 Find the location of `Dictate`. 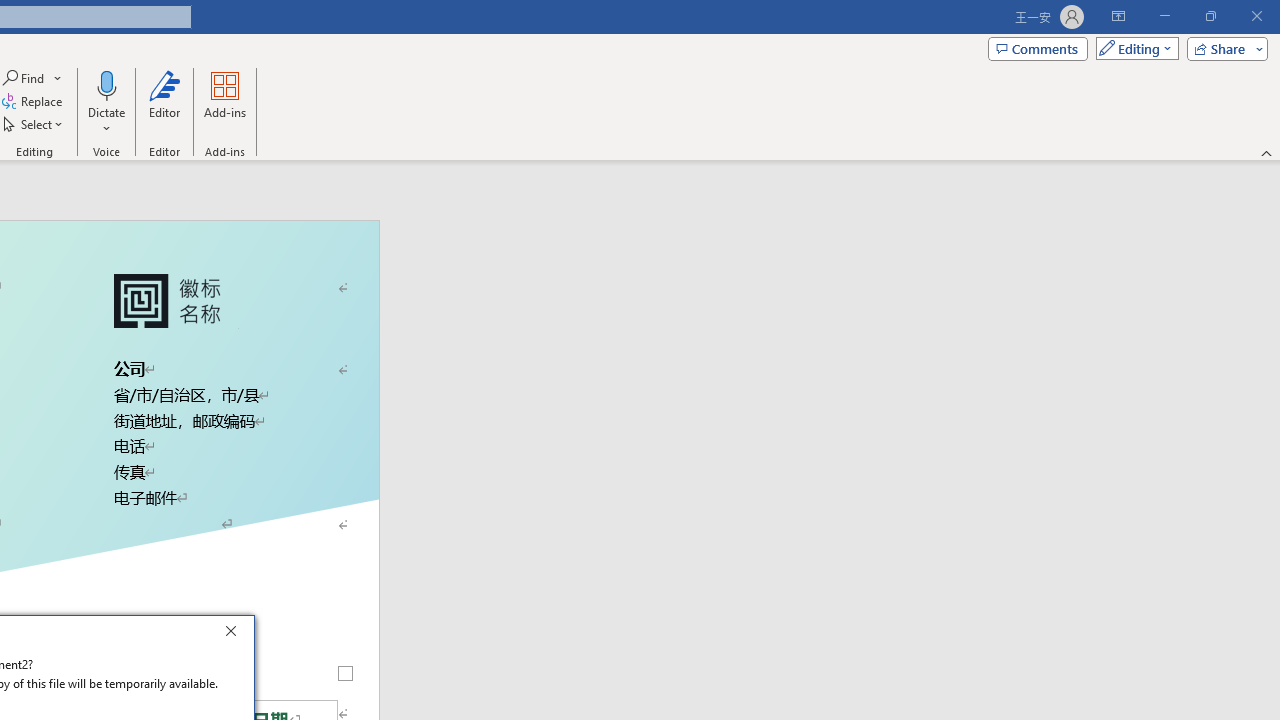

Dictate is located at coordinates (106, 84).